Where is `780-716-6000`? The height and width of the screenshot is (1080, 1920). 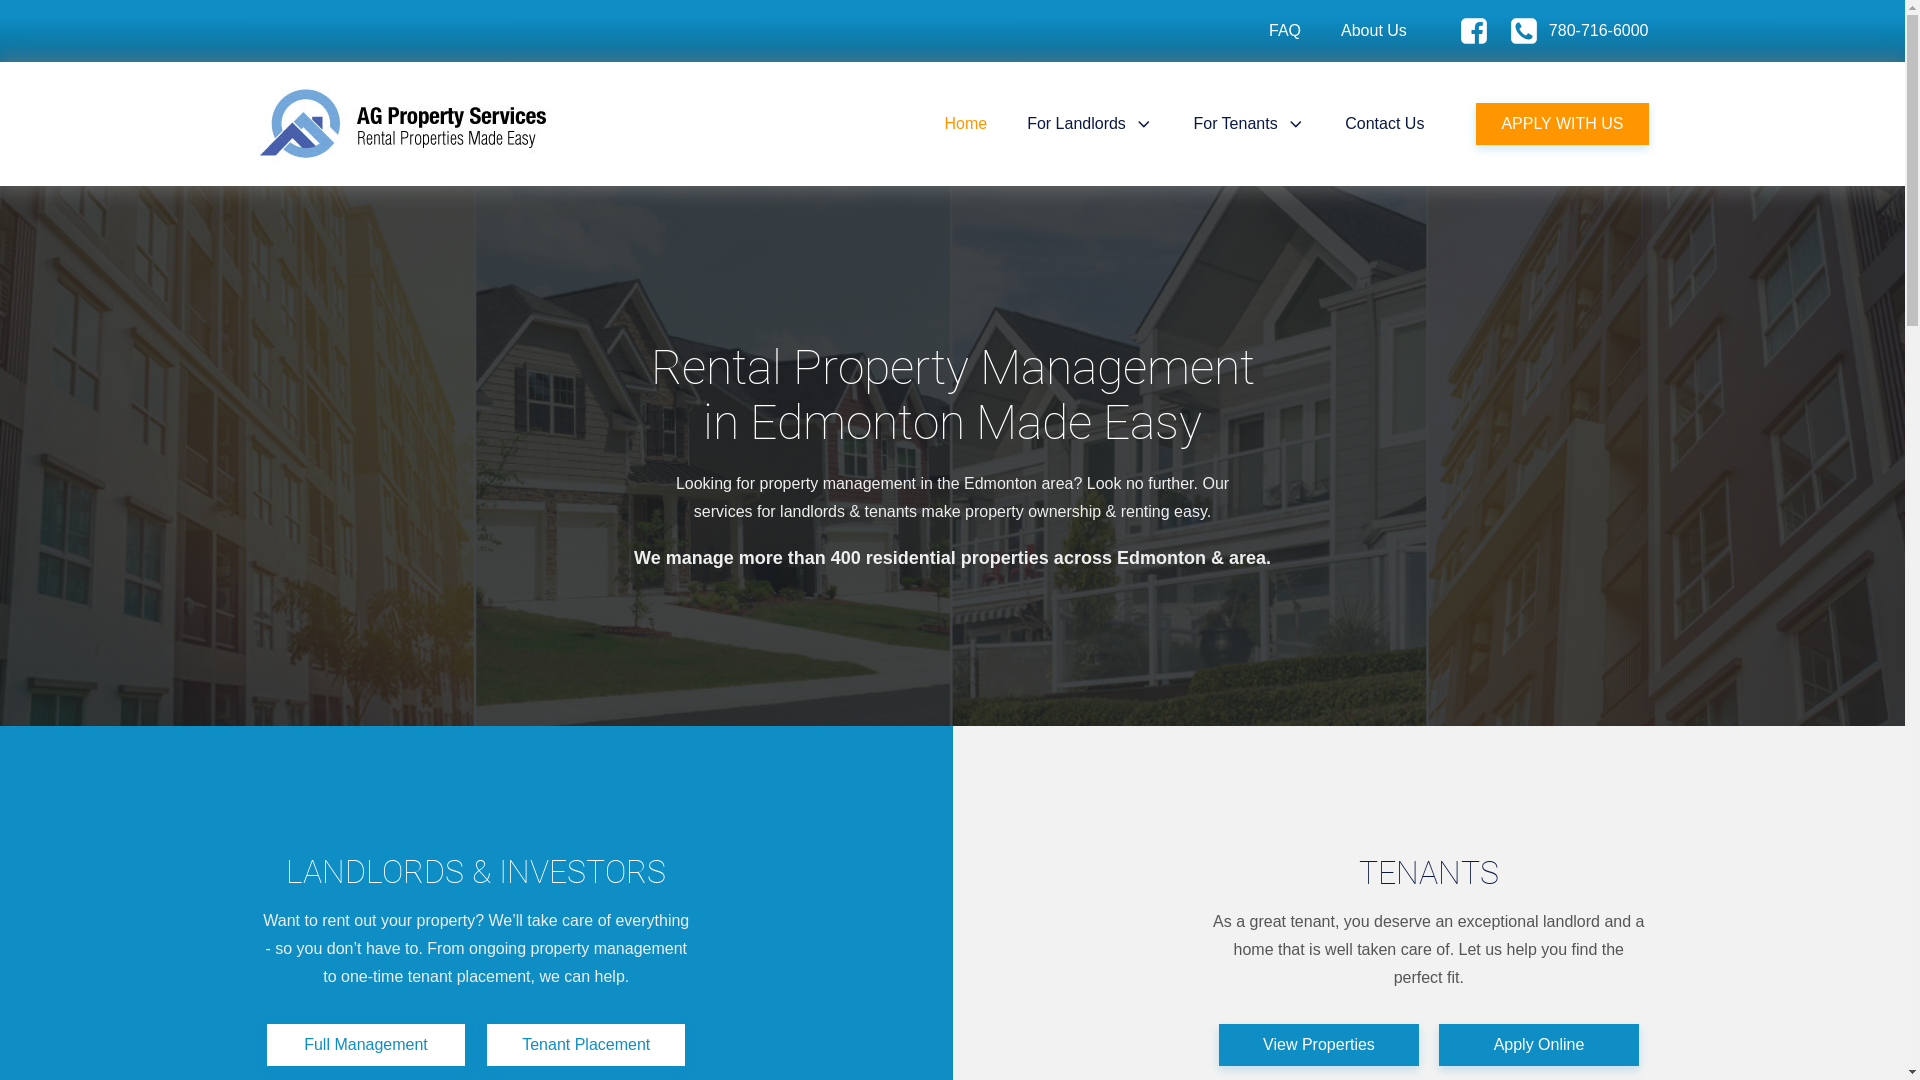 780-716-6000 is located at coordinates (1579, 31).